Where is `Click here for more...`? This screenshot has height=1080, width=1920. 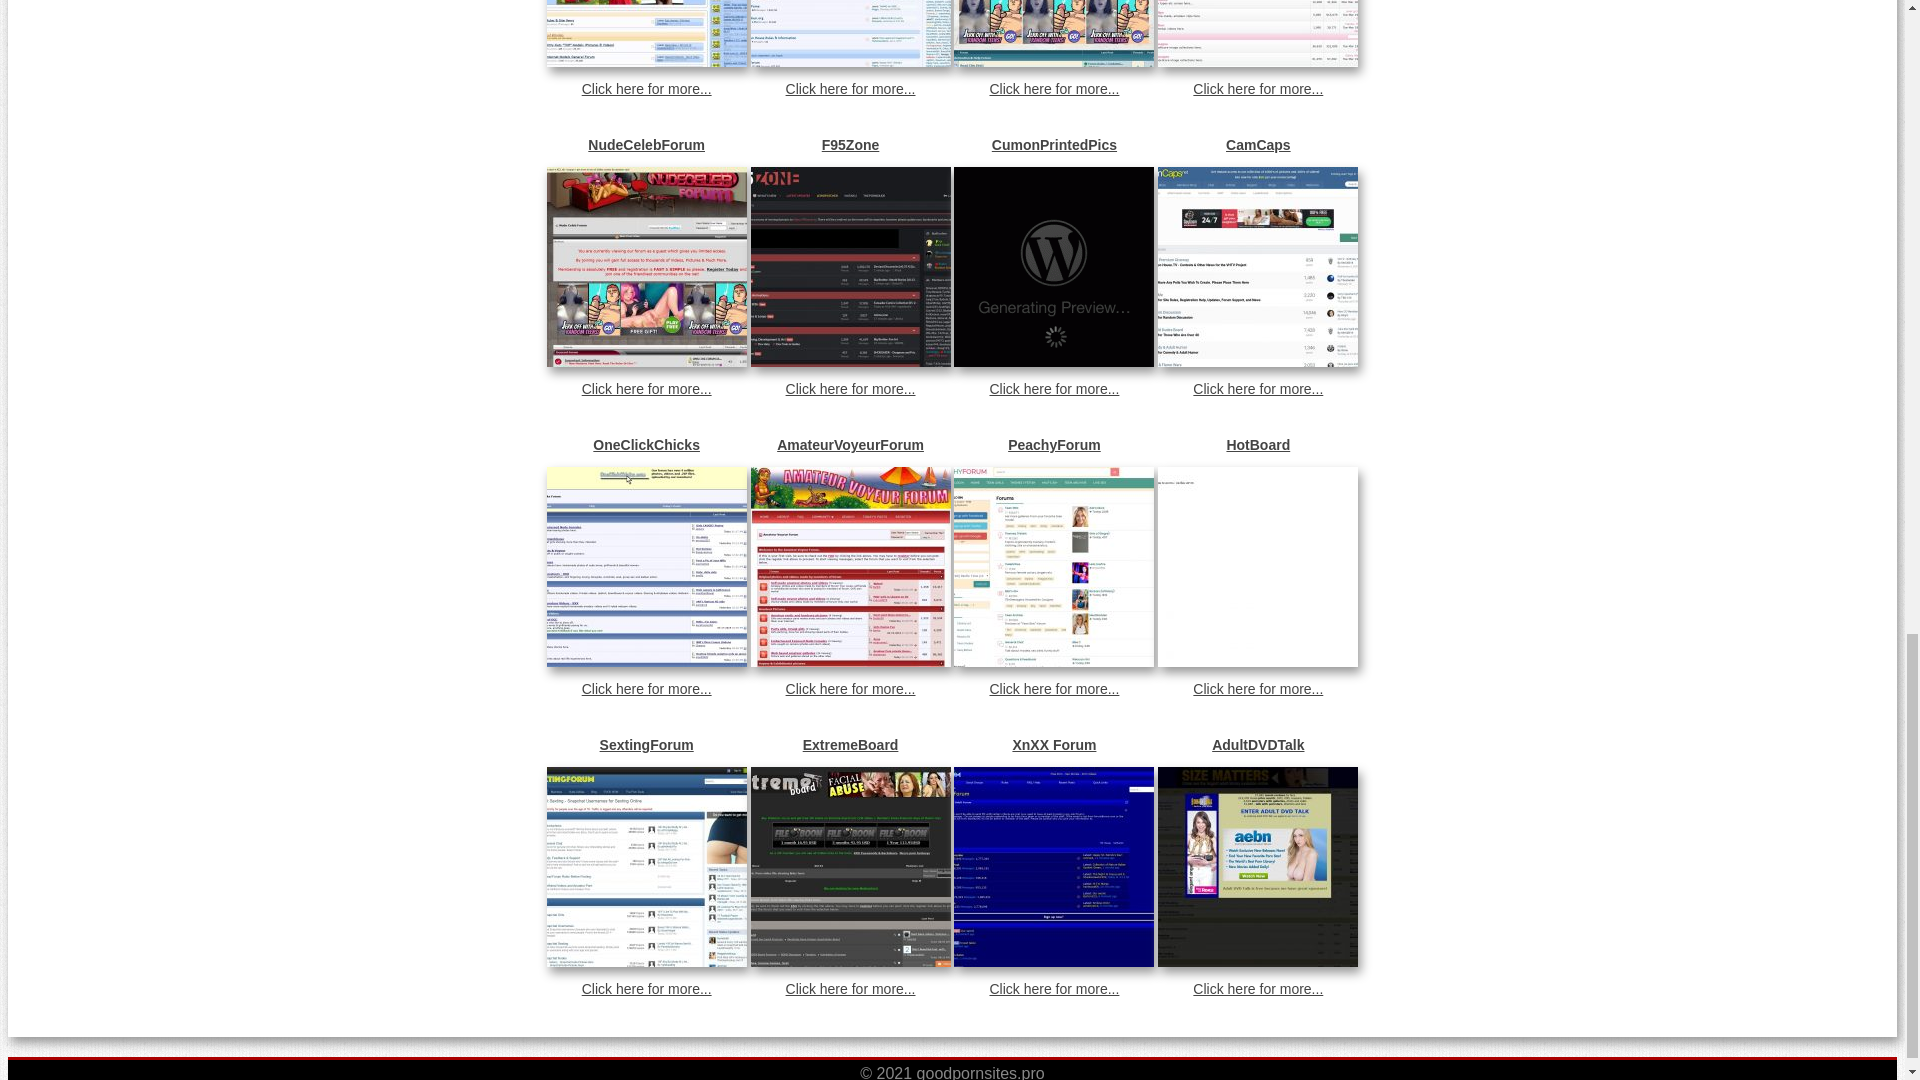
Click here for more... is located at coordinates (646, 89).